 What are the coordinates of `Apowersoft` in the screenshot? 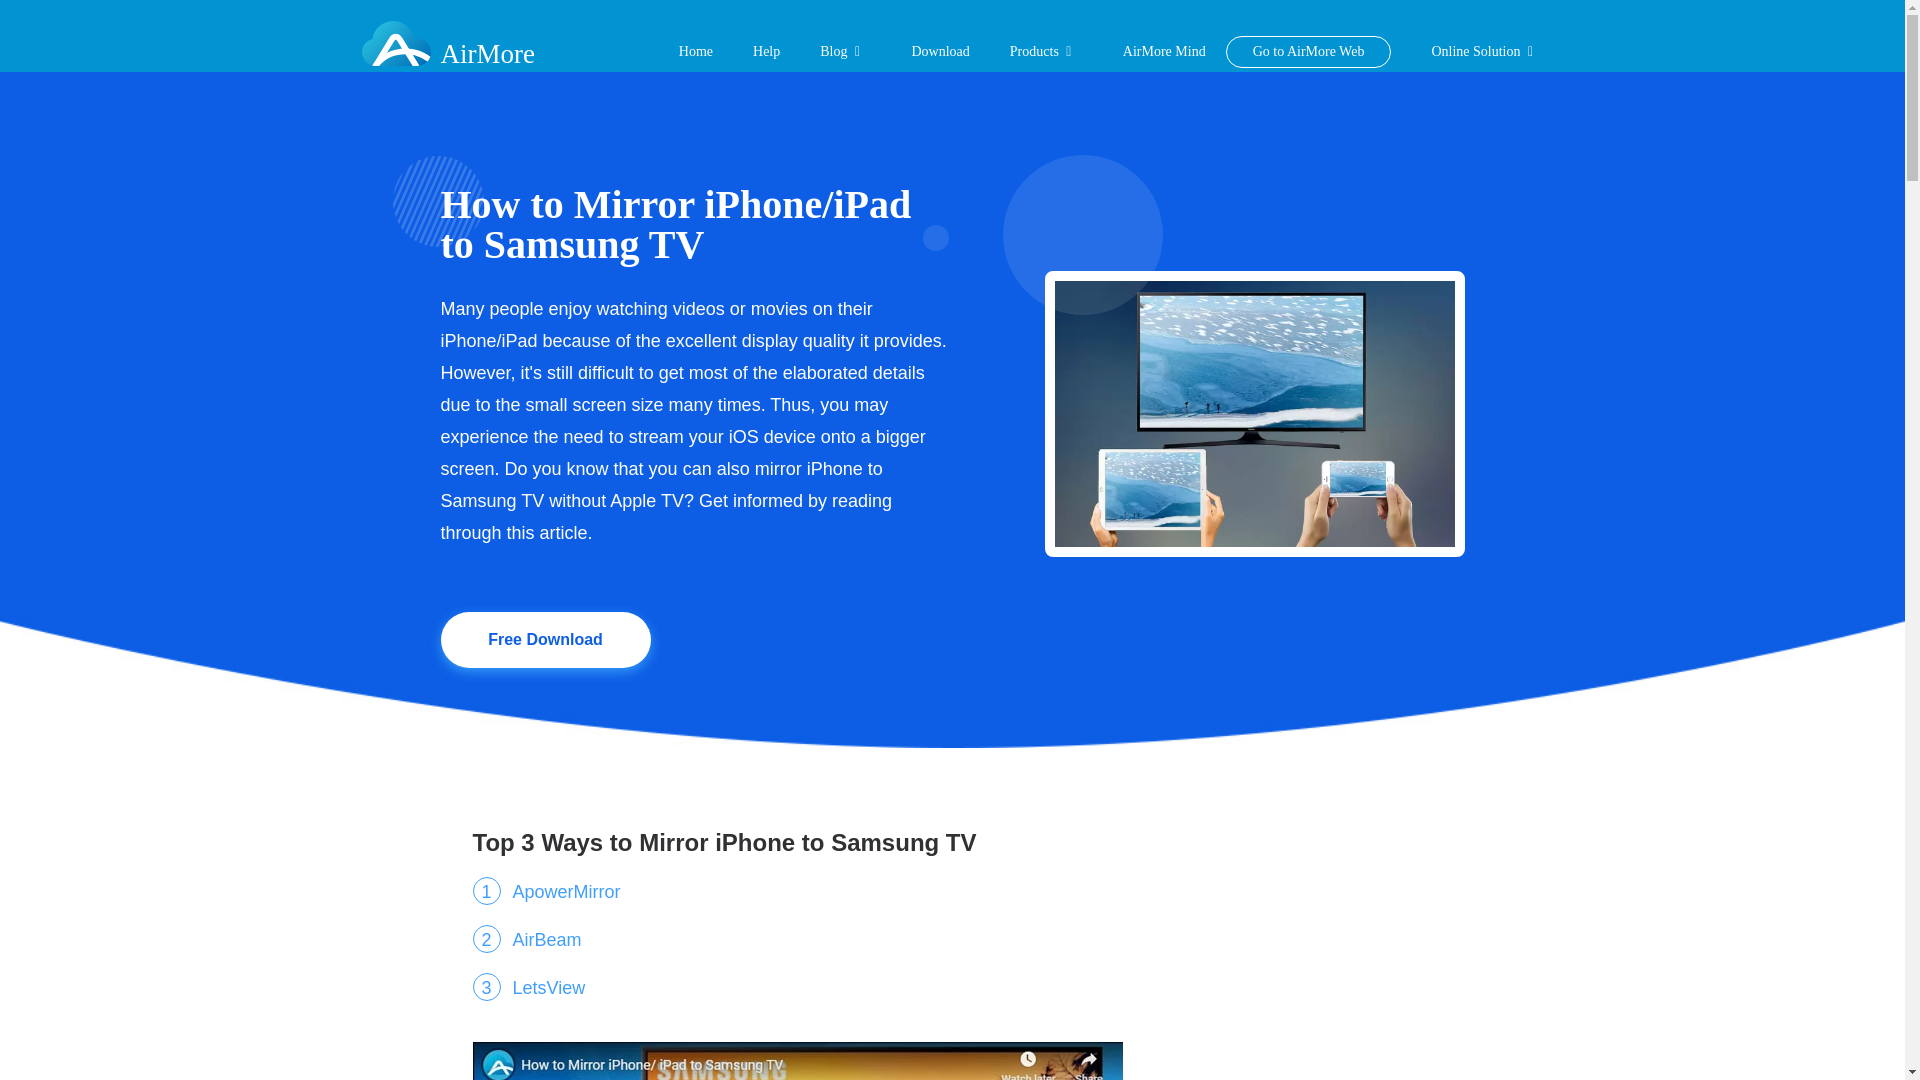 It's located at (446, 36).